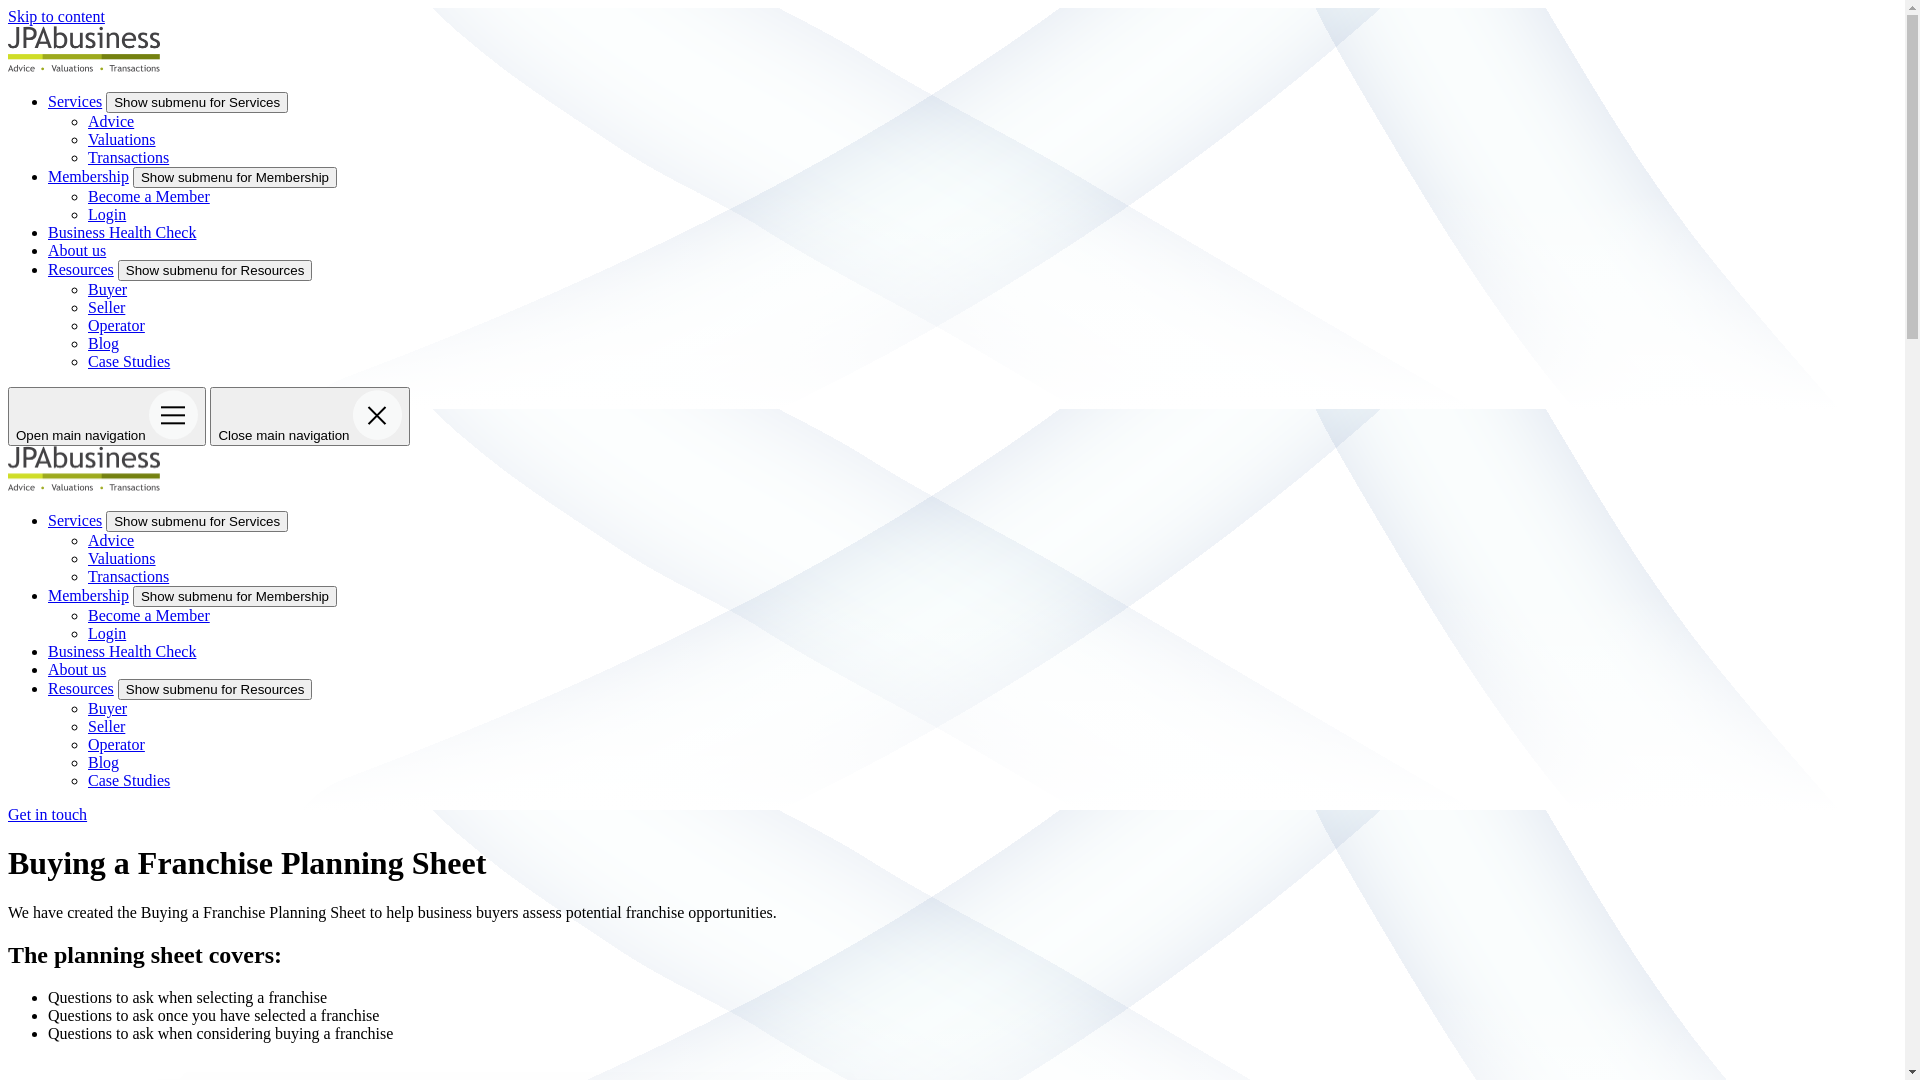 The width and height of the screenshot is (1920, 1080). I want to click on Show submenu for Services, so click(197, 102).